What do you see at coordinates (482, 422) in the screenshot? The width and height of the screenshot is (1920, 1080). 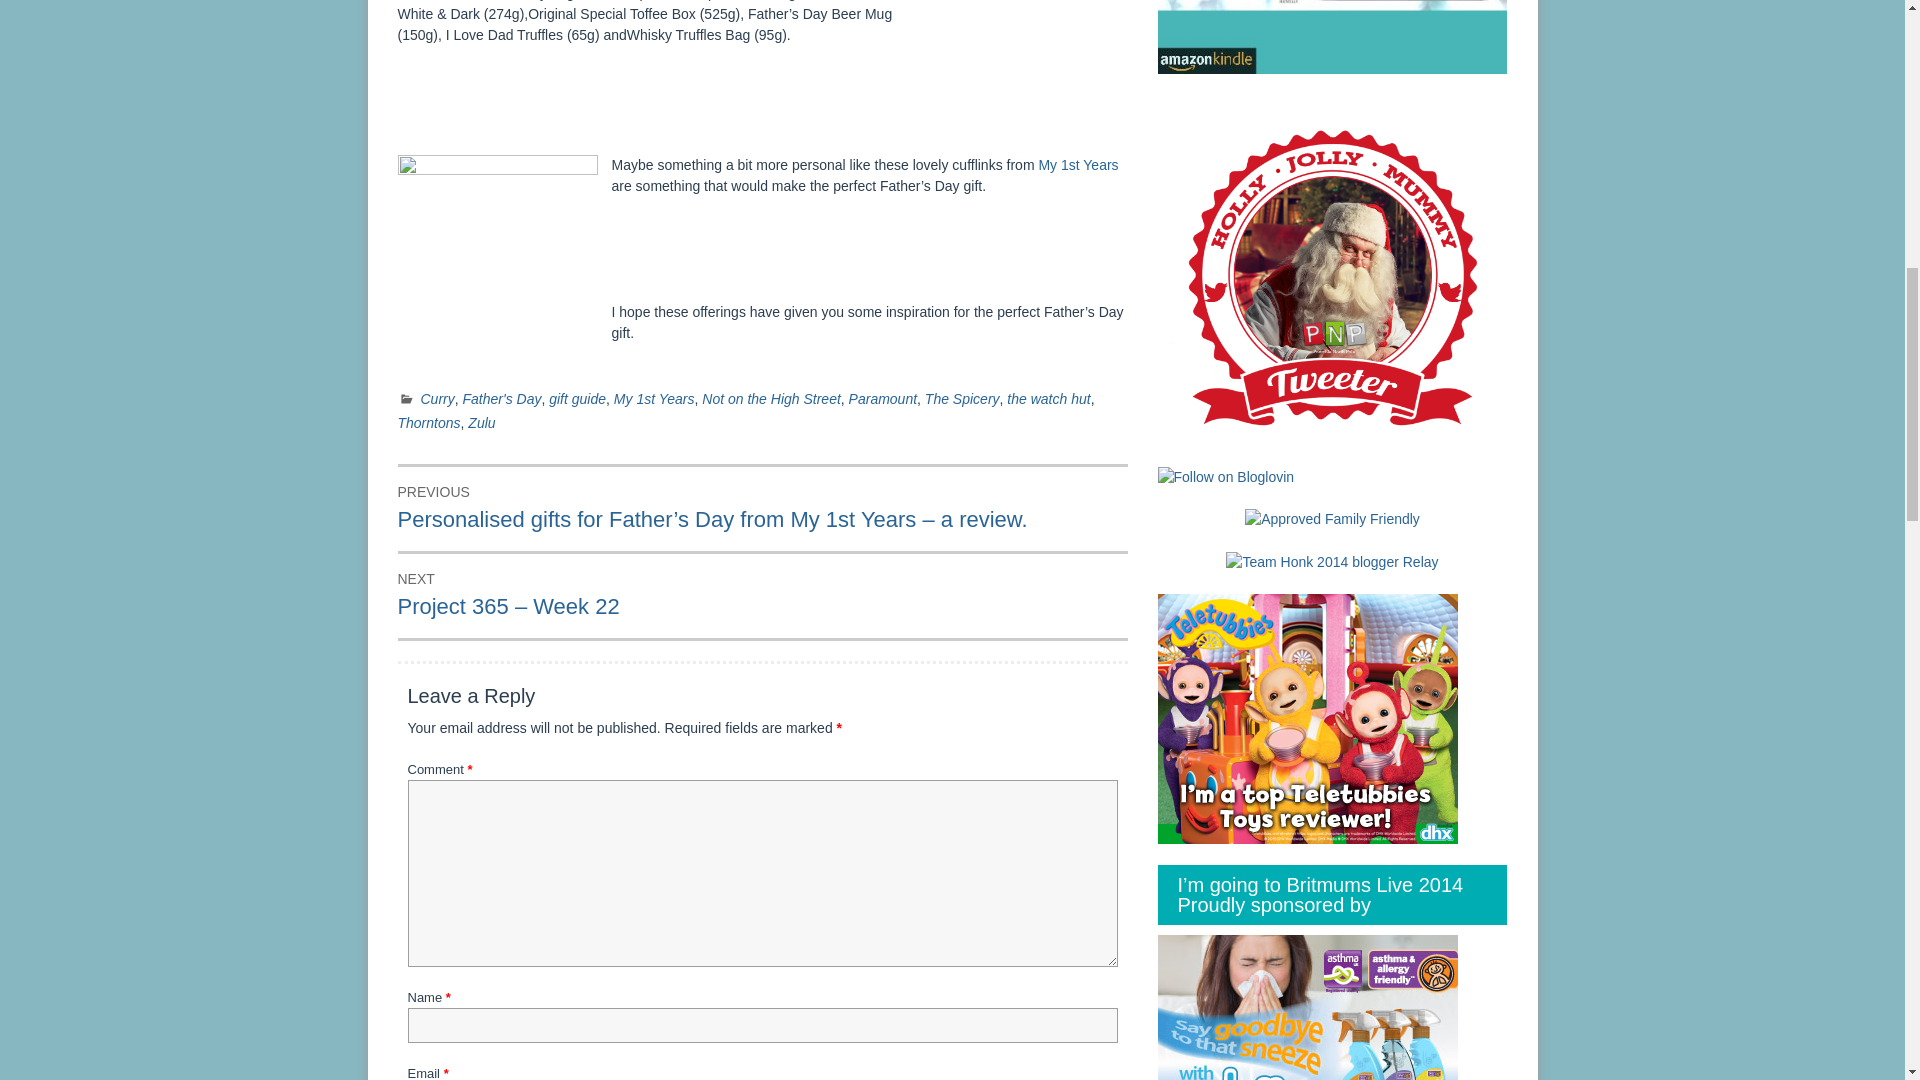 I see `Zulu` at bounding box center [482, 422].